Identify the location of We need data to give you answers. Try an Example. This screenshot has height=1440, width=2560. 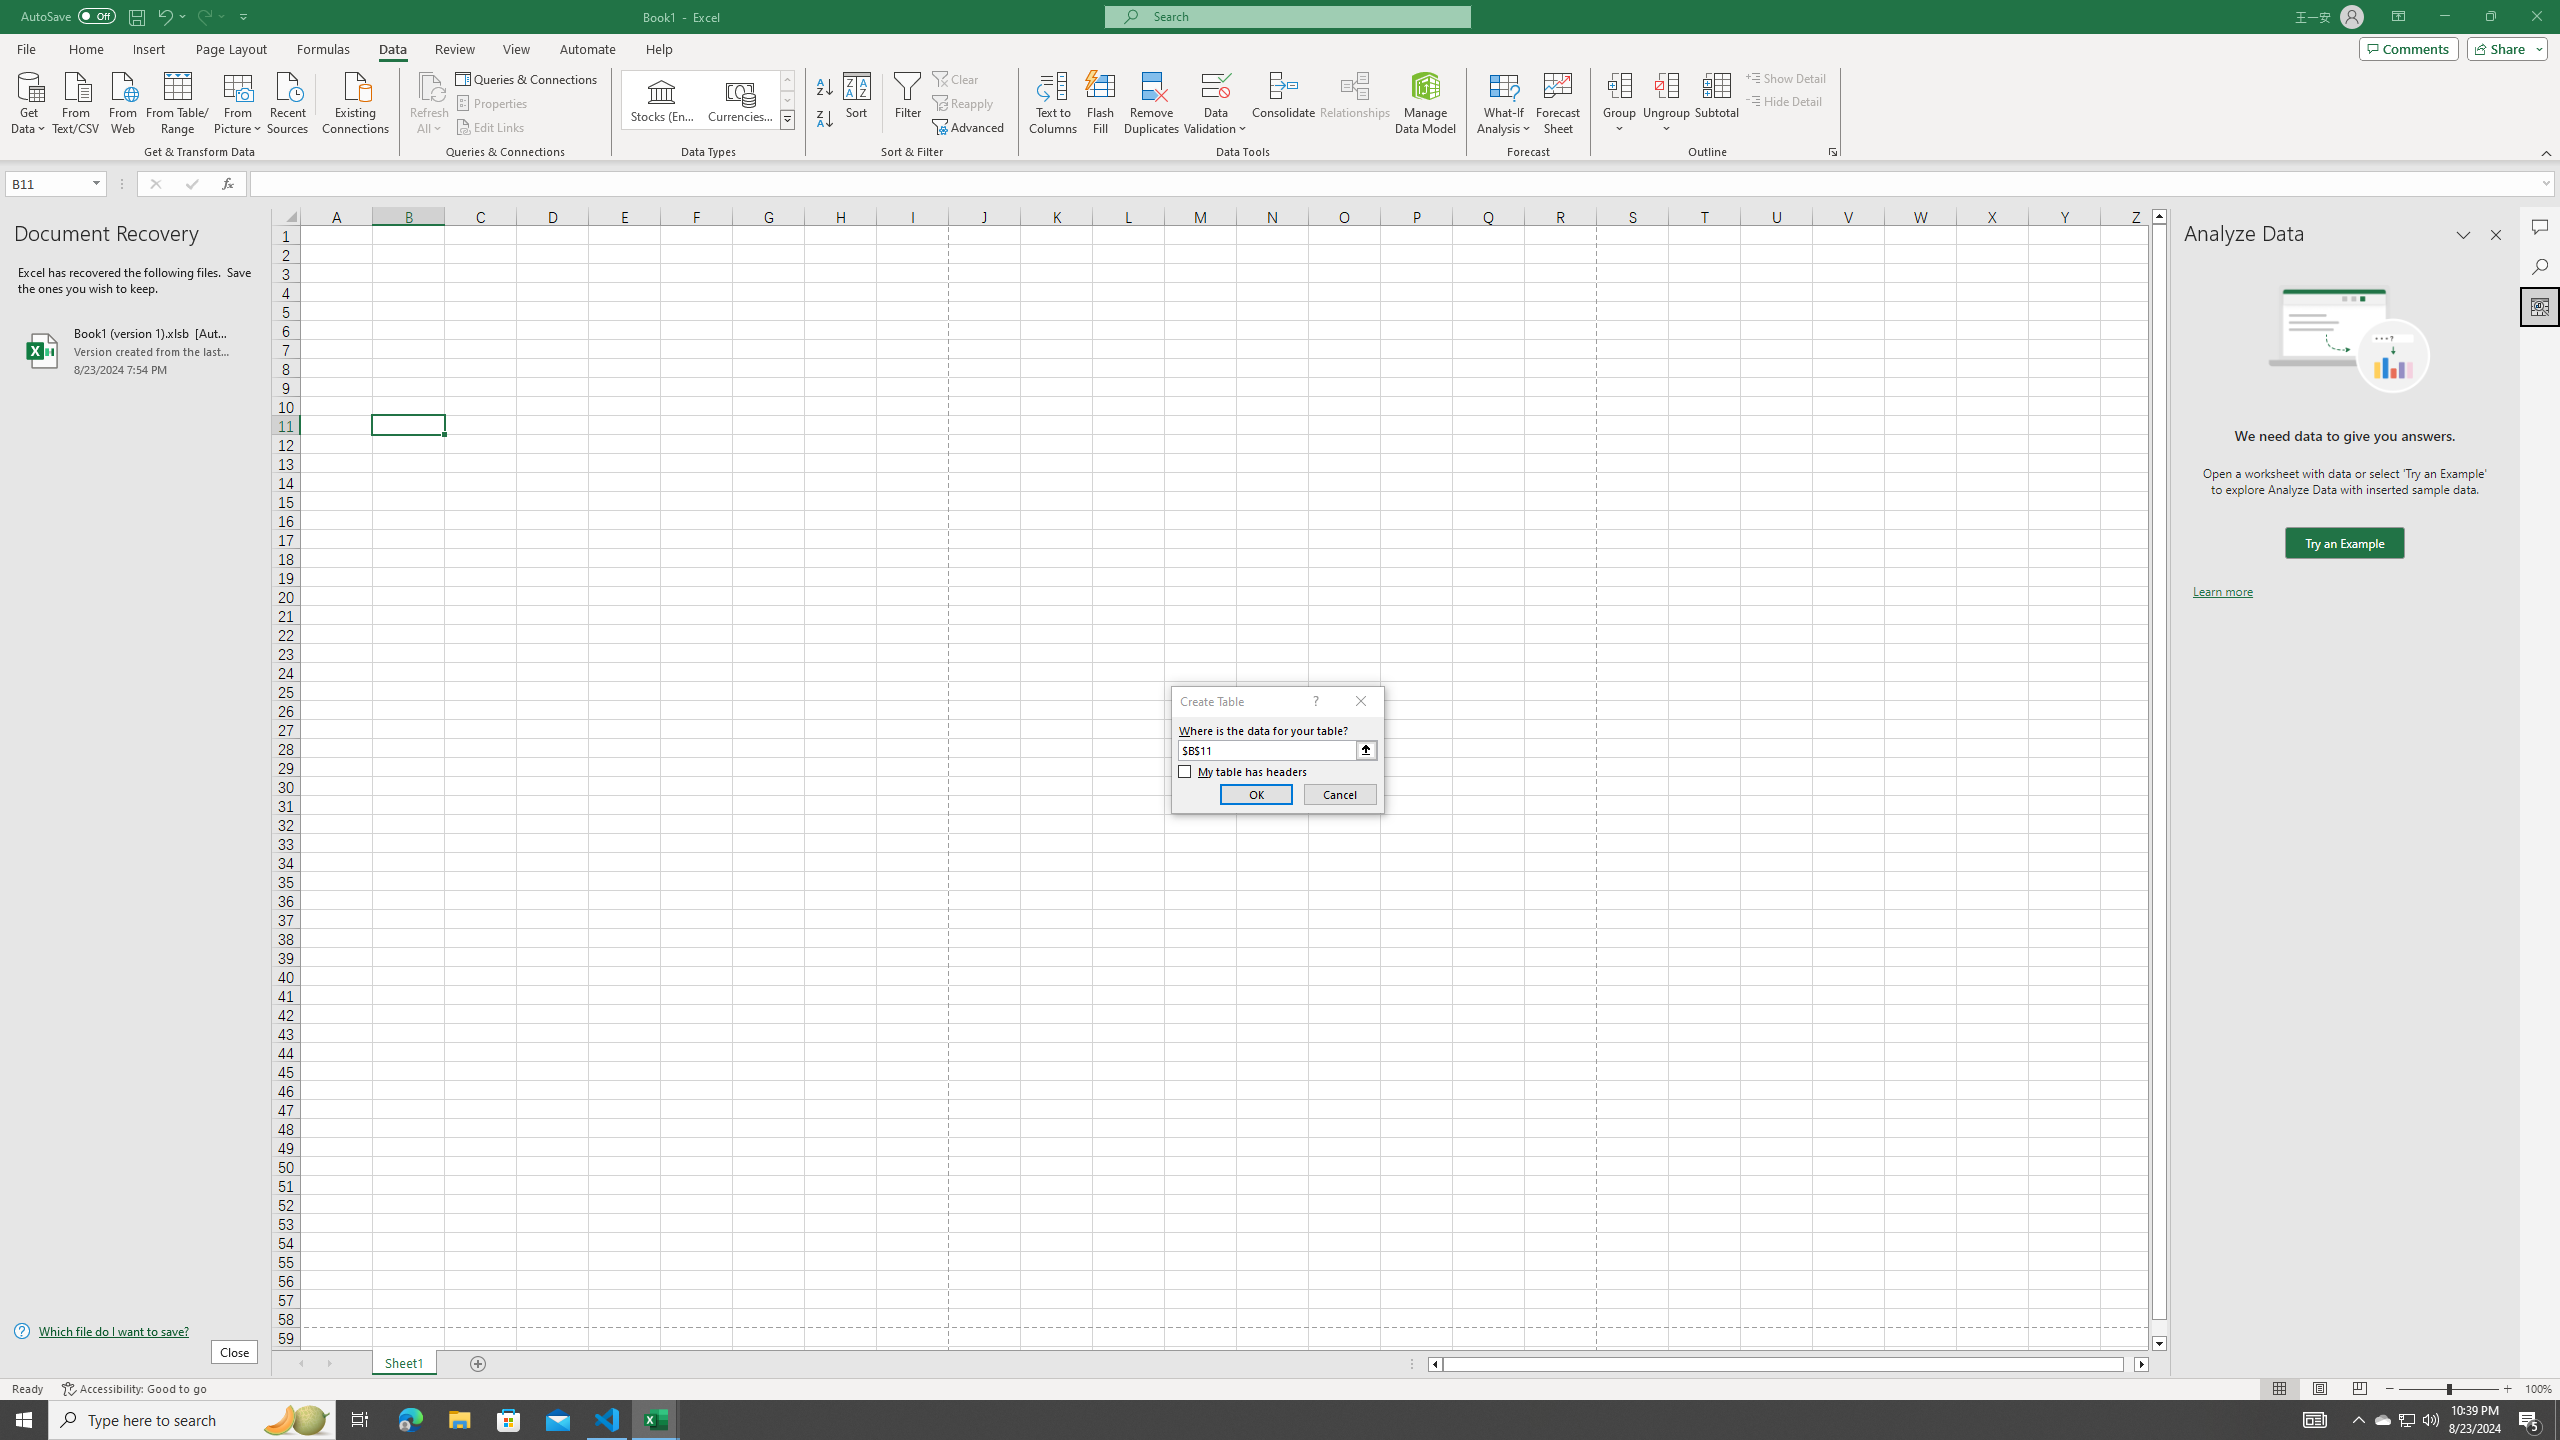
(2344, 544).